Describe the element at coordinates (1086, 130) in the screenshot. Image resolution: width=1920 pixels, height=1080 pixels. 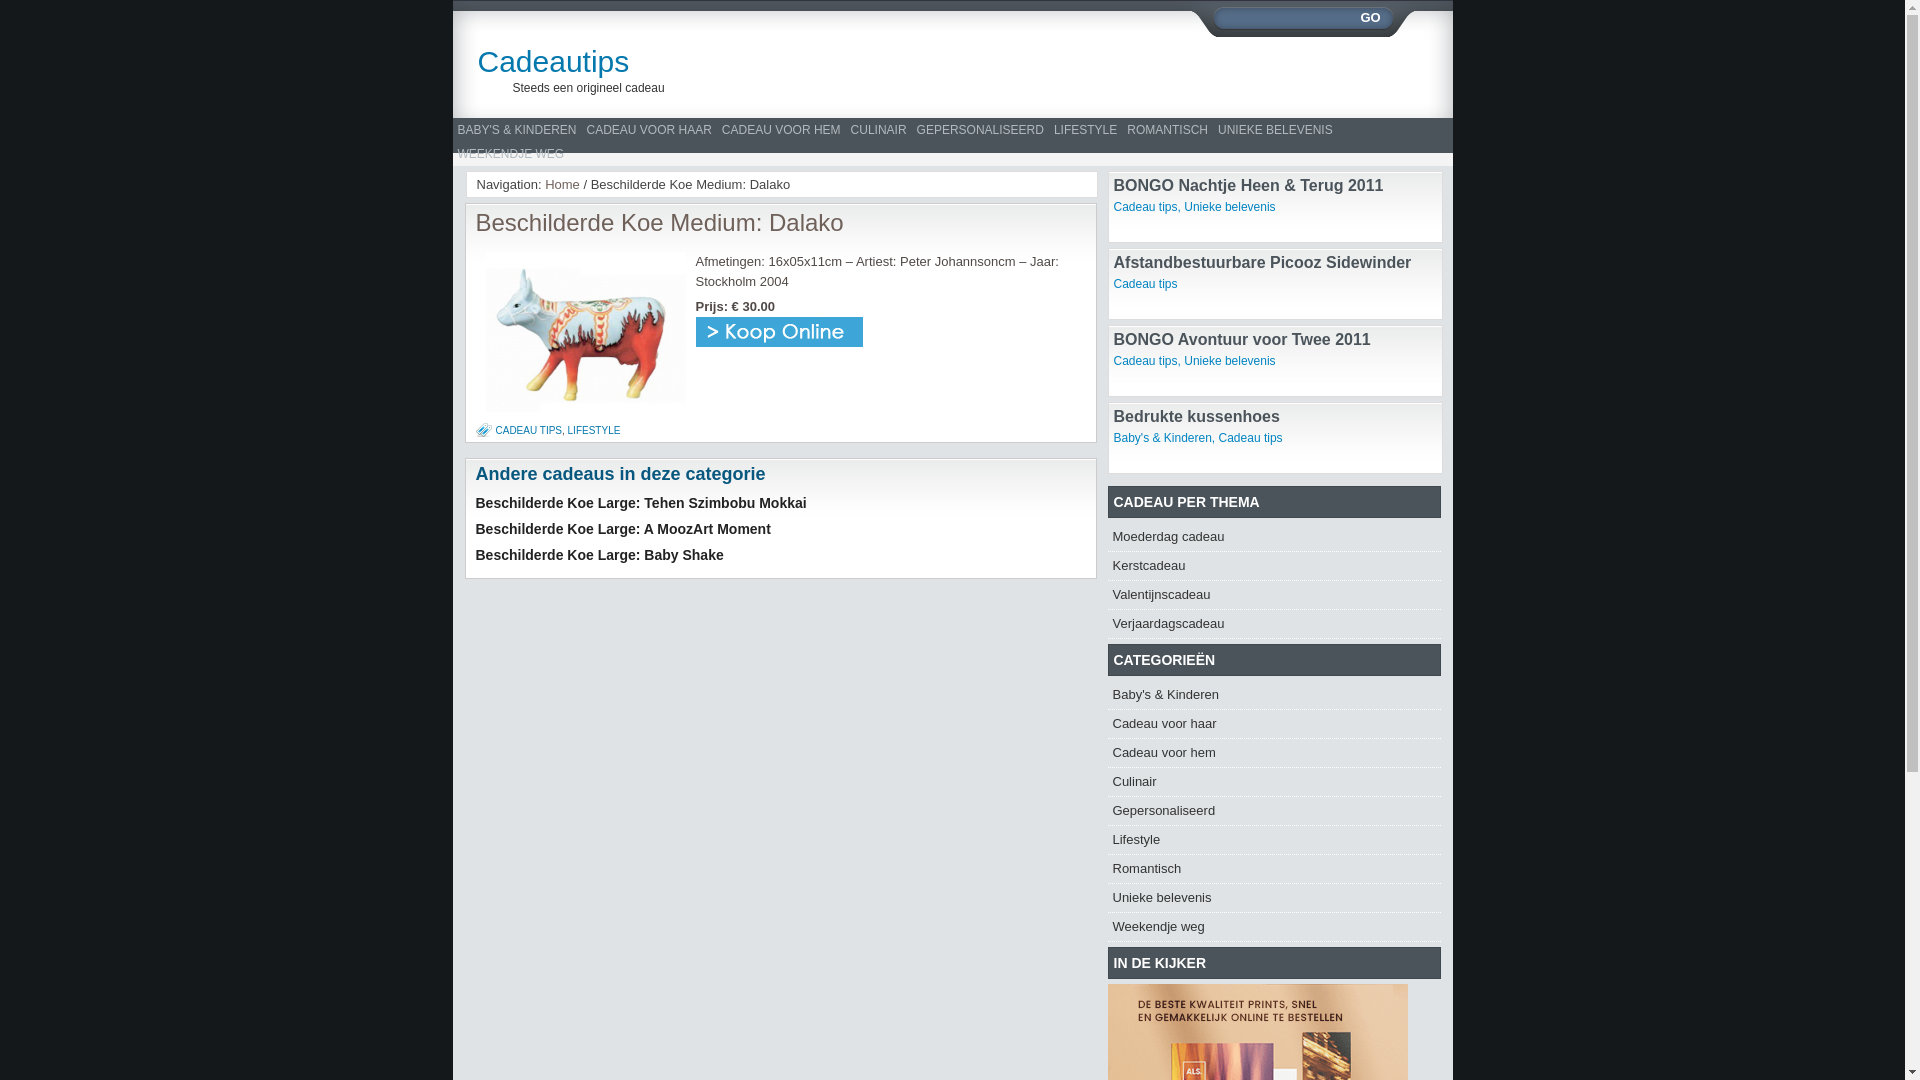
I see `LIFESTYLE` at that location.